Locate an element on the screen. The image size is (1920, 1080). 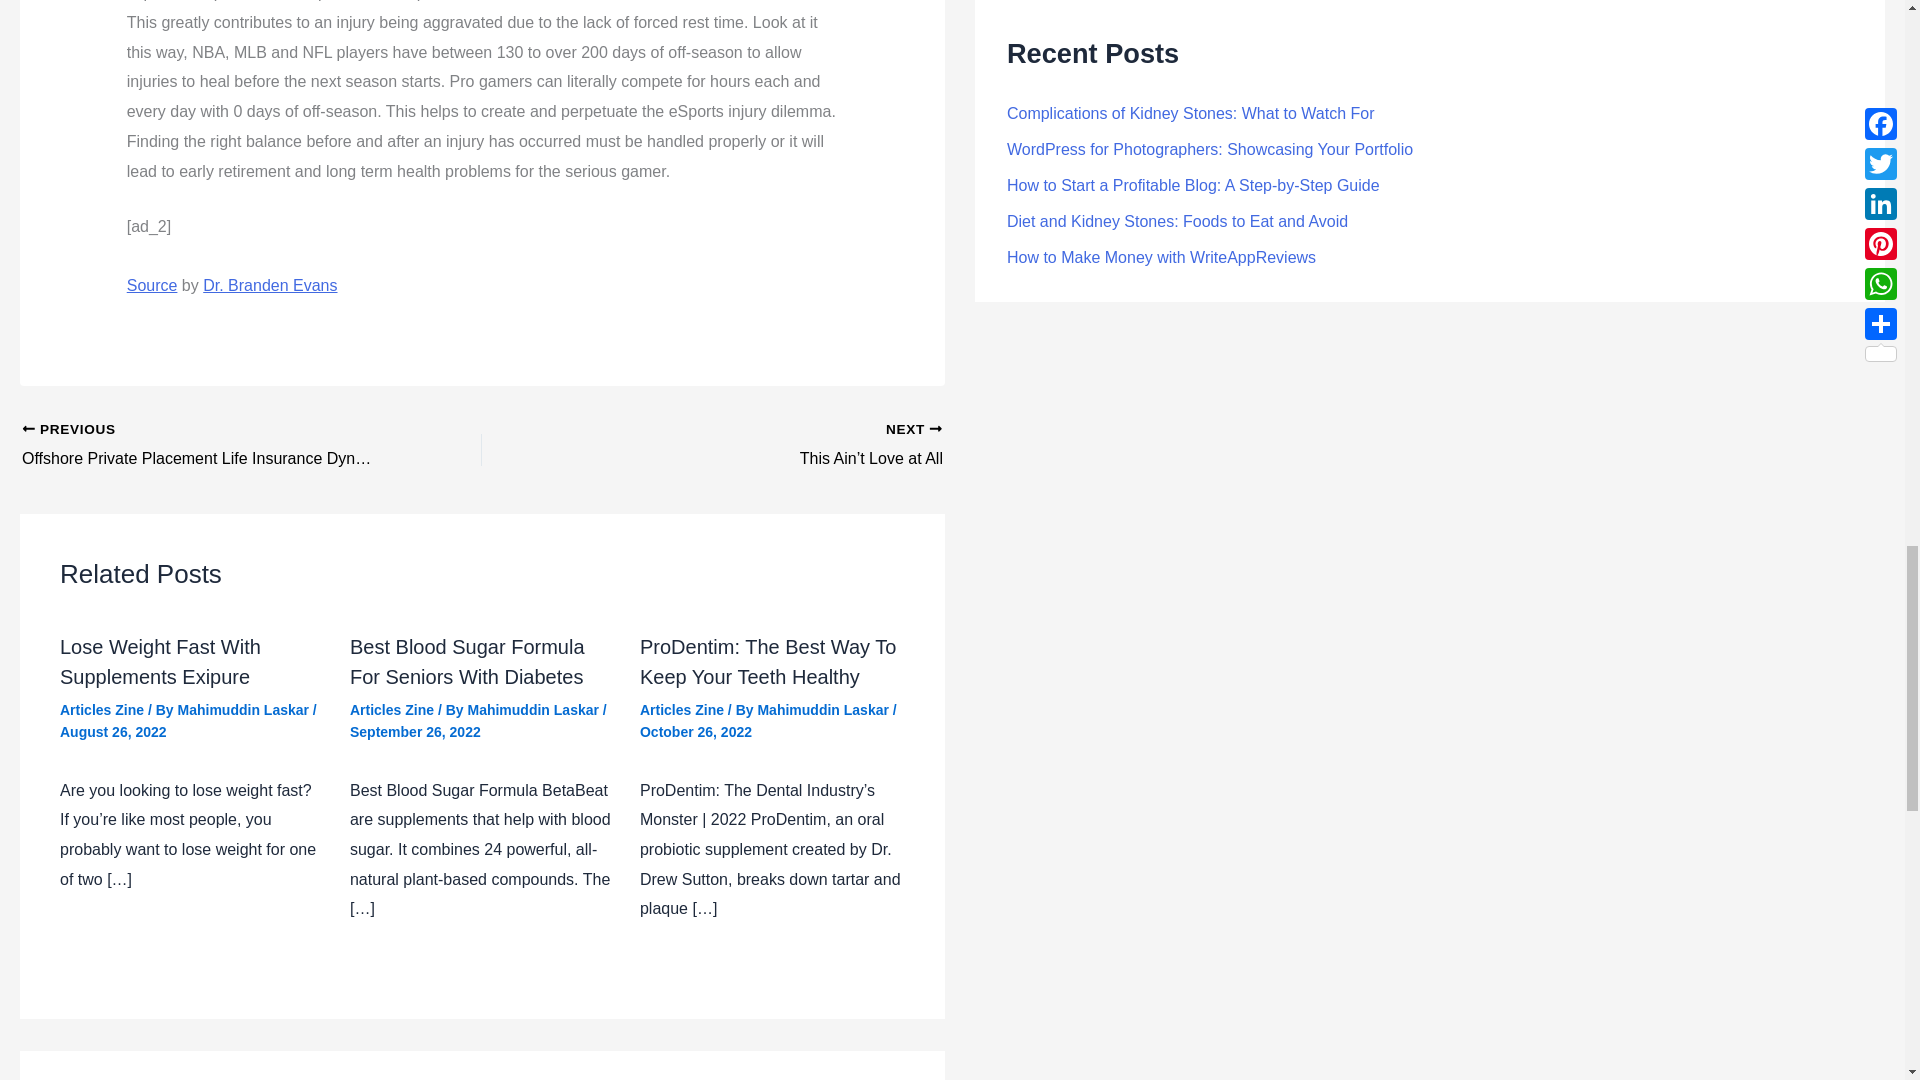
Articles Zine is located at coordinates (102, 710).